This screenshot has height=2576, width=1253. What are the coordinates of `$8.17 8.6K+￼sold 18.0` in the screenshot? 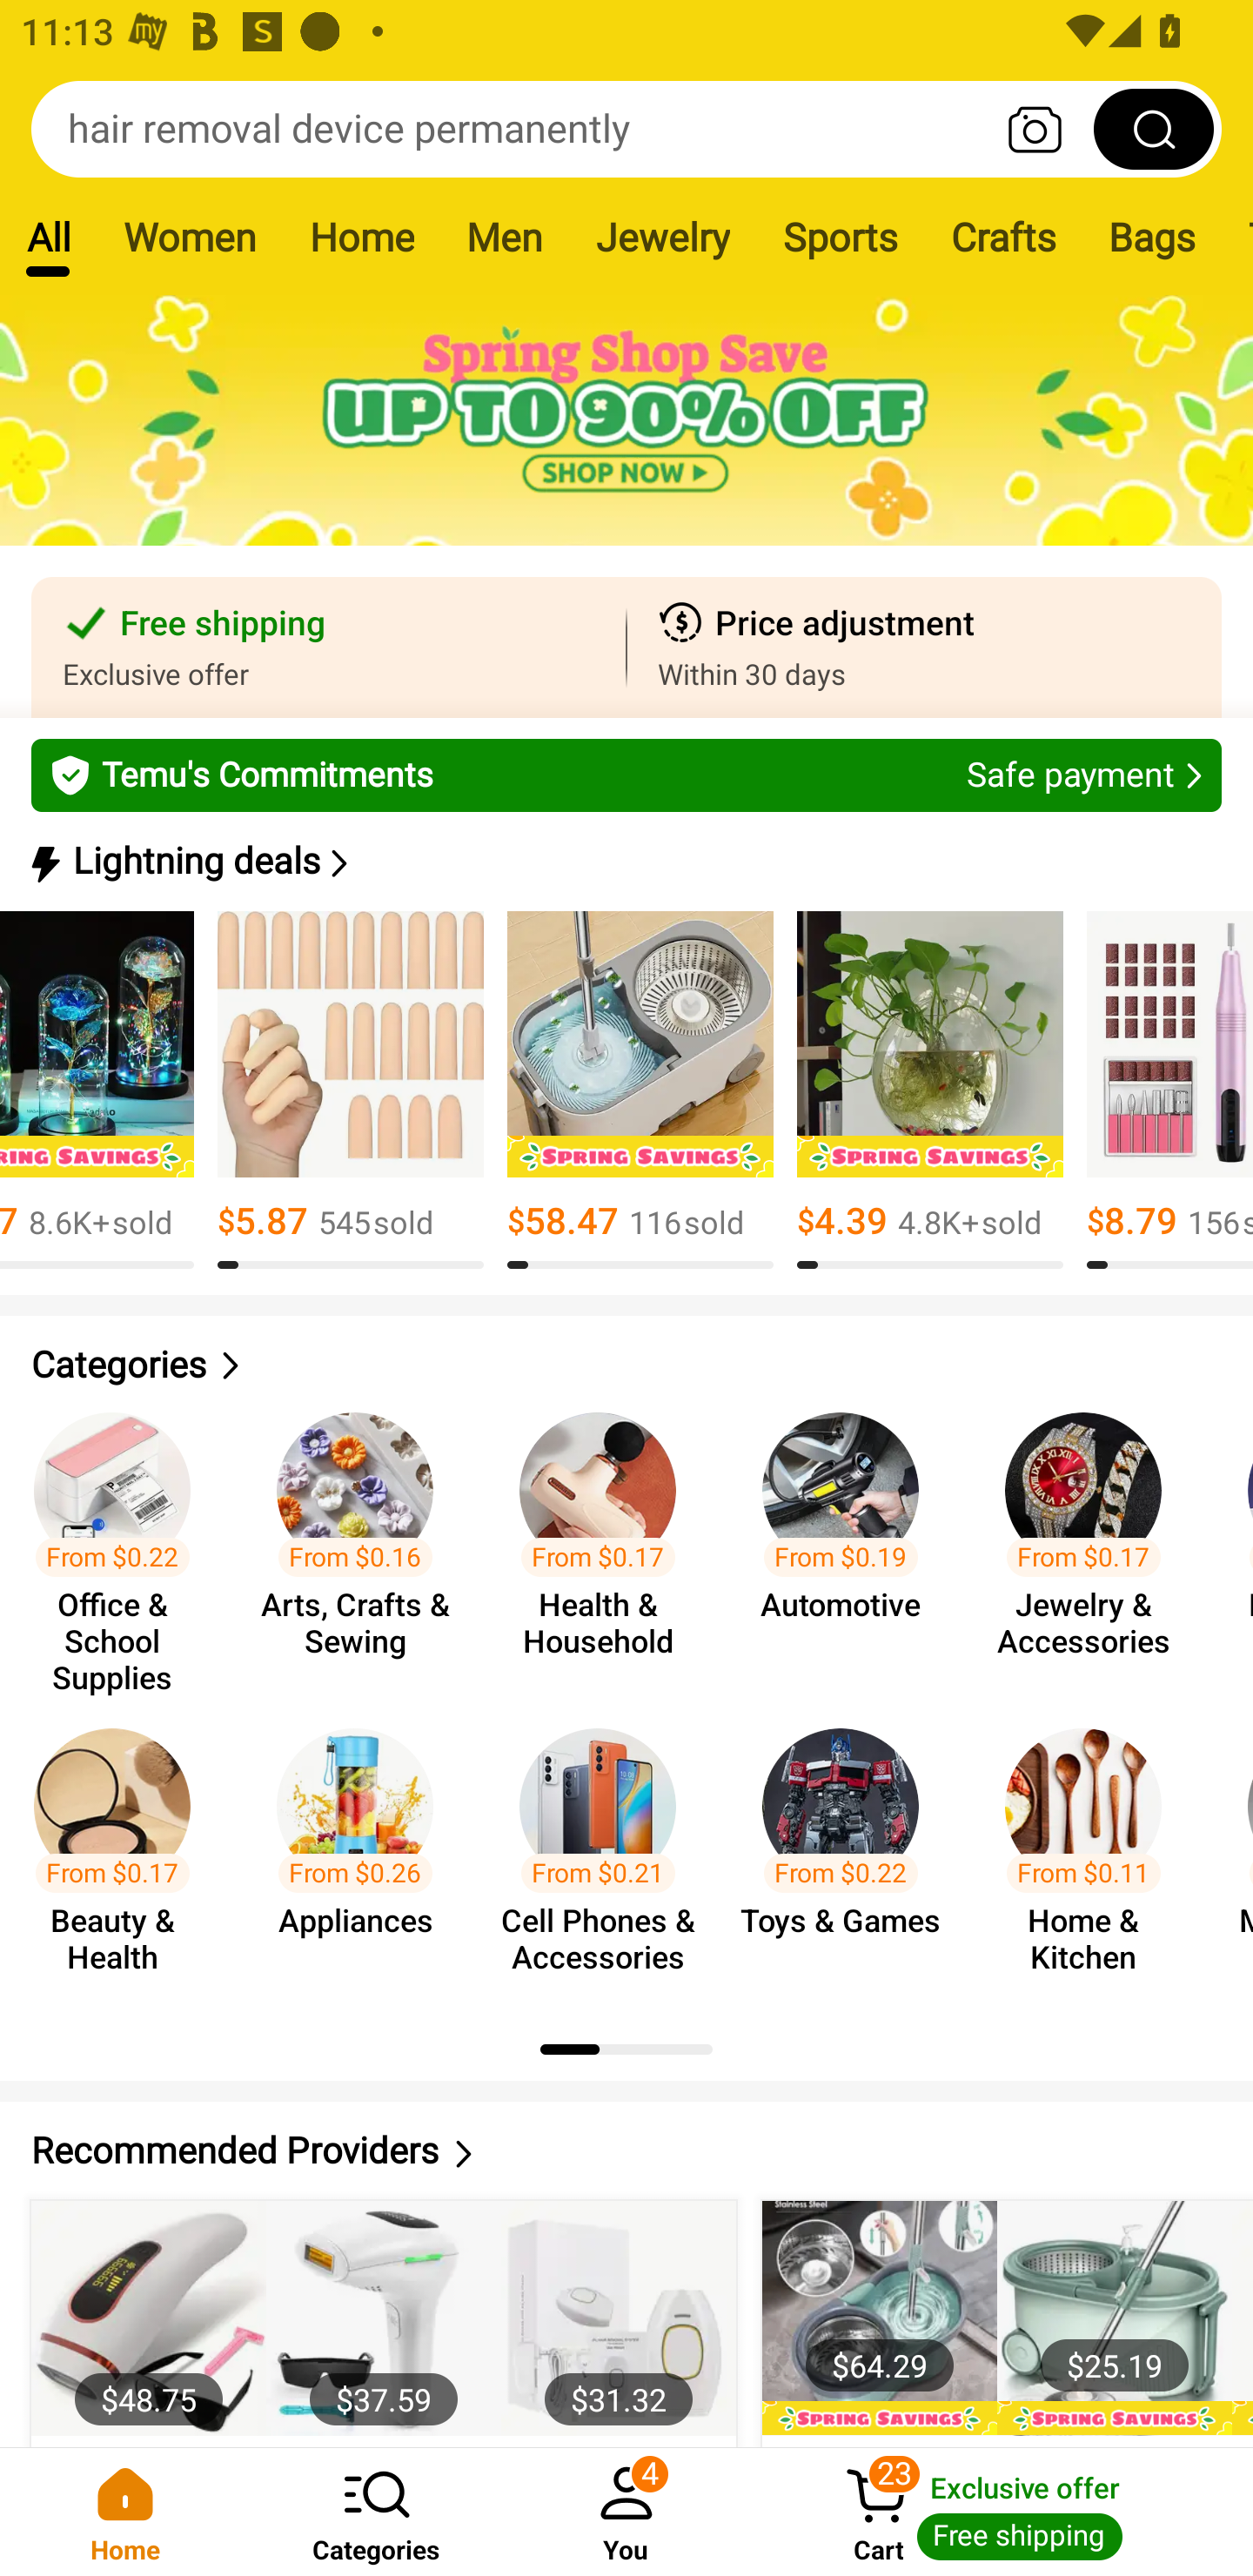 It's located at (97, 1090).